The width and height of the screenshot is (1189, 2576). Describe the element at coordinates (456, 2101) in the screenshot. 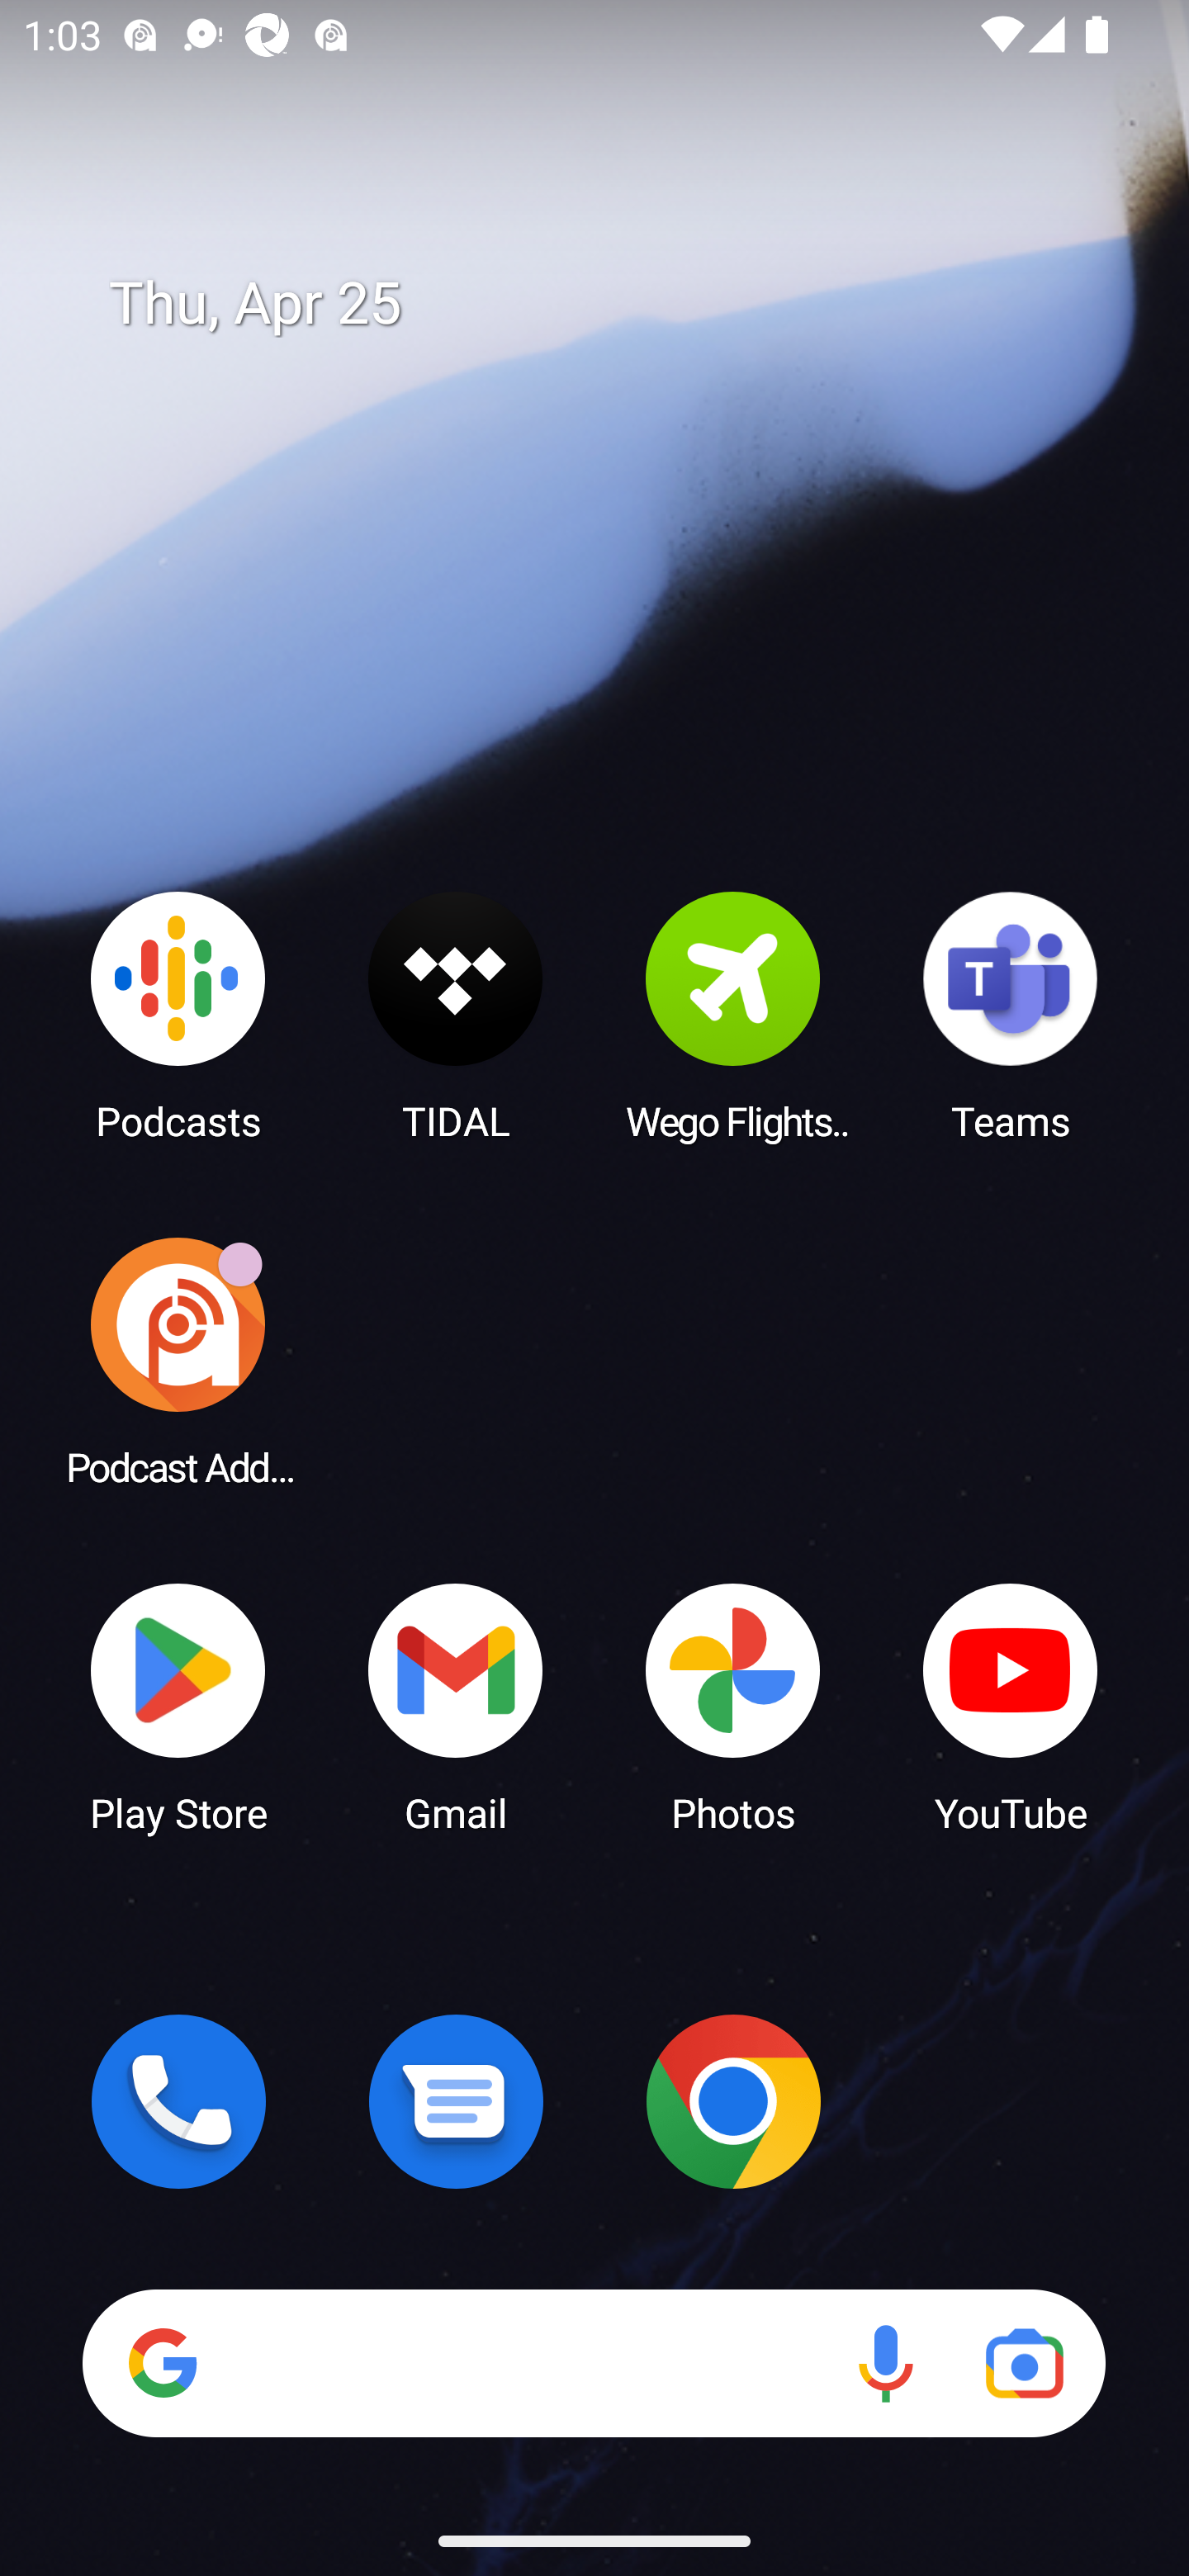

I see `Messages` at that location.